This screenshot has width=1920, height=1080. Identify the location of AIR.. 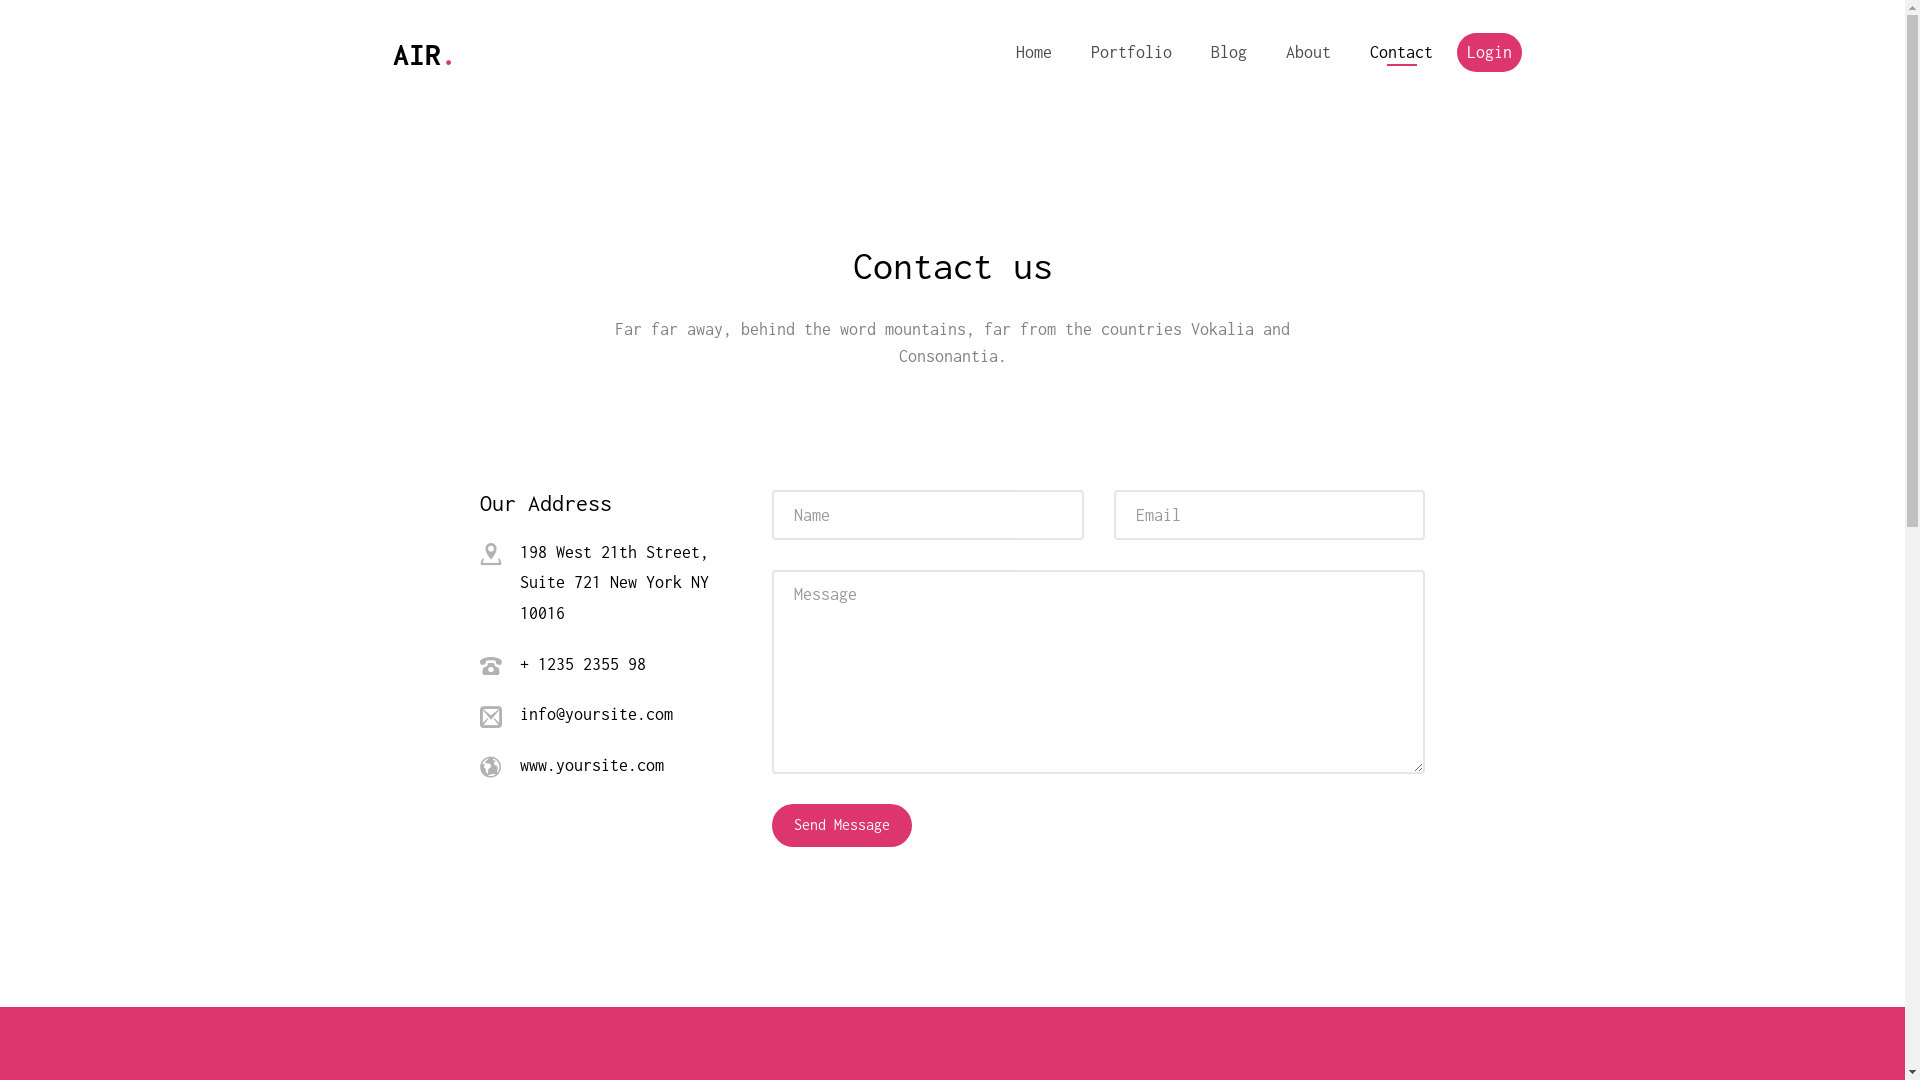
(424, 54).